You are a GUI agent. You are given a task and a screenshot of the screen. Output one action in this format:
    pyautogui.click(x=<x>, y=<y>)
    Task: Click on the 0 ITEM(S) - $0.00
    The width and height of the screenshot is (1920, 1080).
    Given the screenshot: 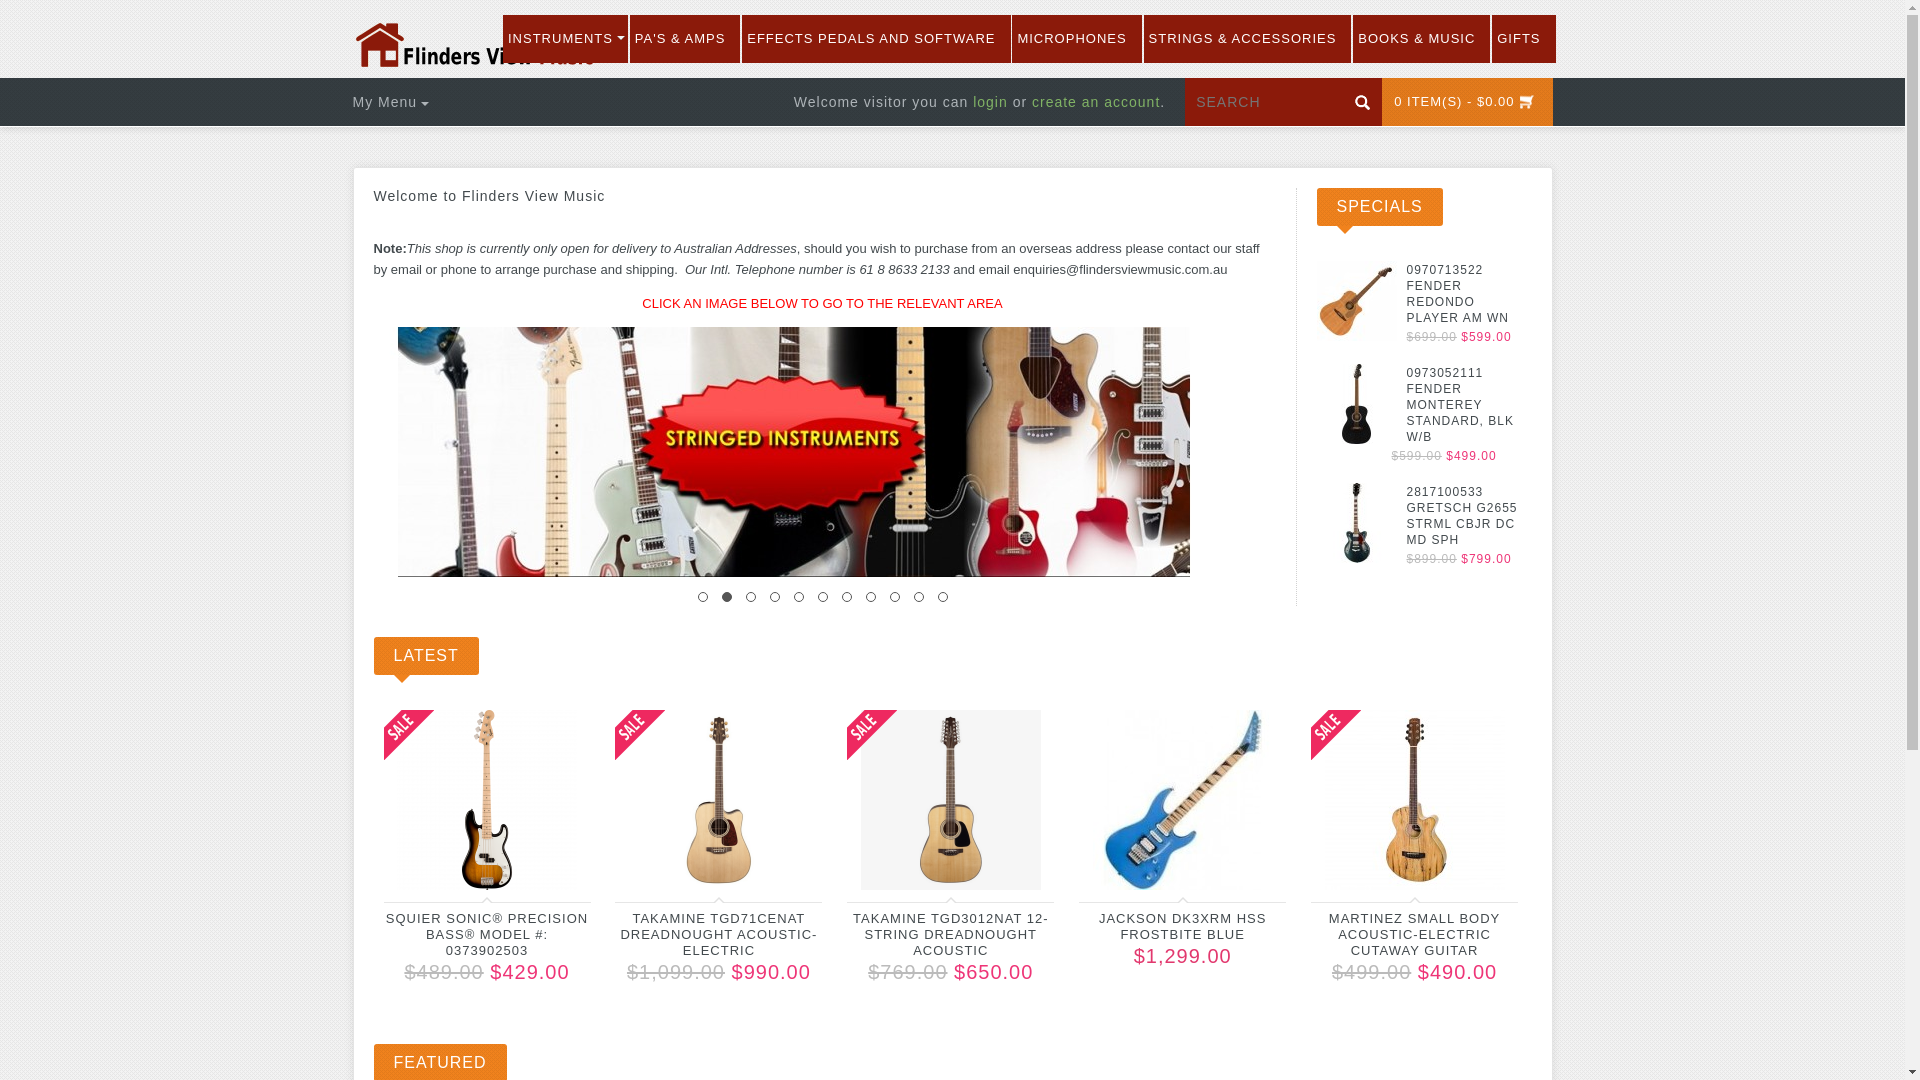 What is the action you would take?
    pyautogui.click(x=1467, y=102)
    